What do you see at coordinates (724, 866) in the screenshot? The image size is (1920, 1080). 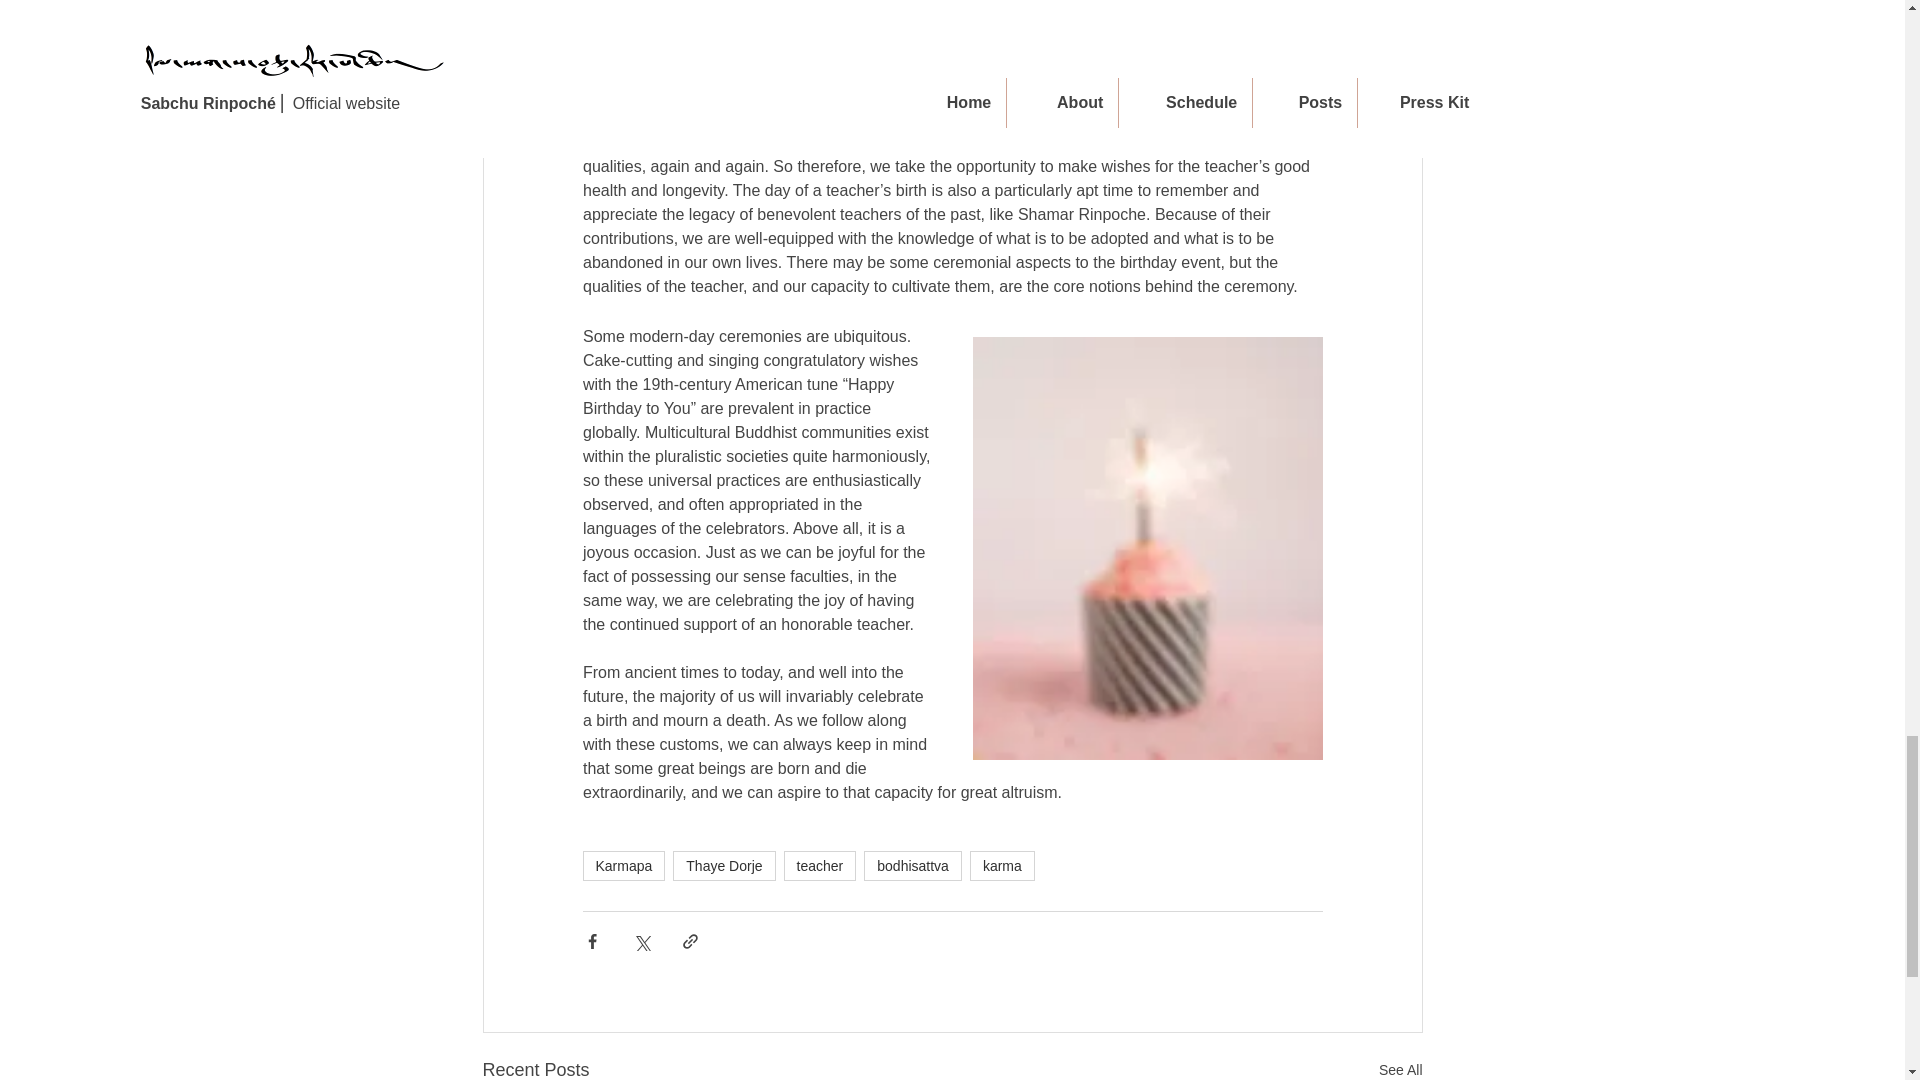 I see `Thaye Dorje` at bounding box center [724, 866].